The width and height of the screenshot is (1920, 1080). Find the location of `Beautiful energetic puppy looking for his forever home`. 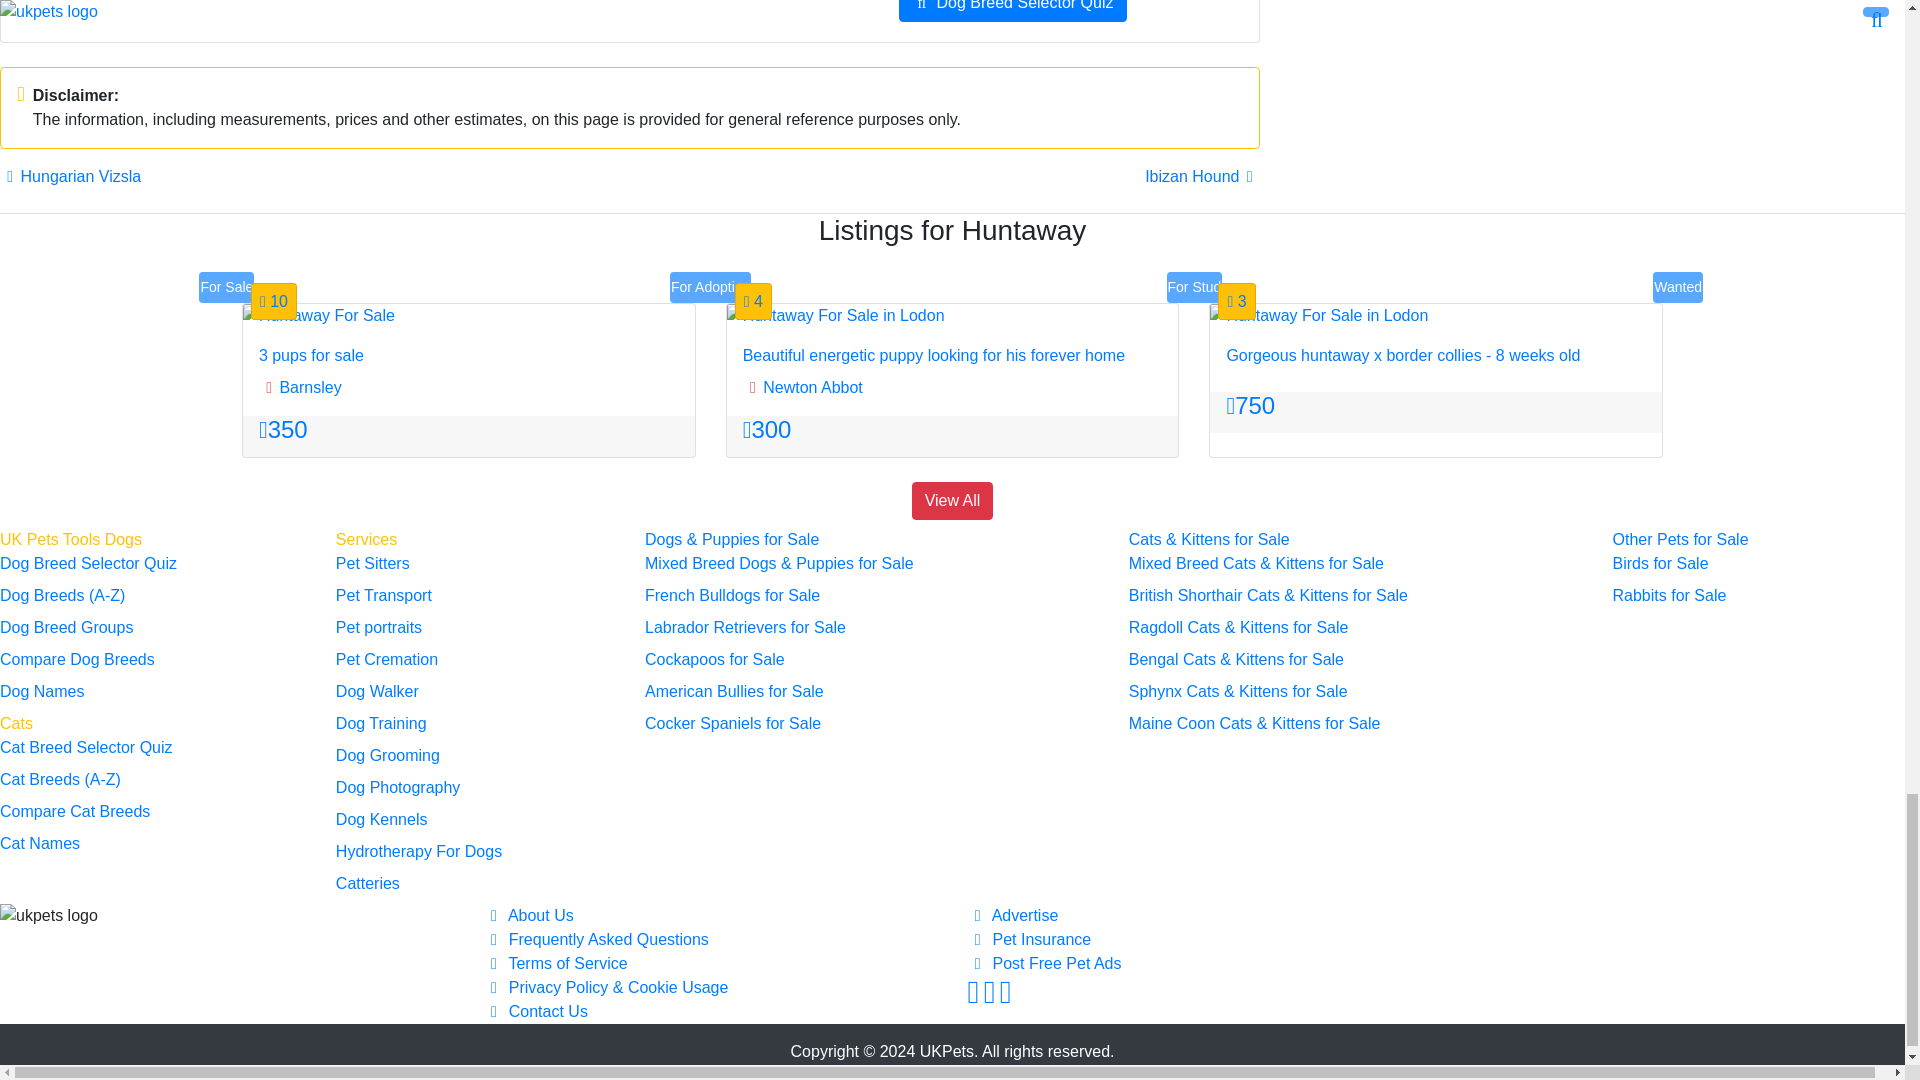

Beautiful energetic puppy looking for his forever home is located at coordinates (836, 316).